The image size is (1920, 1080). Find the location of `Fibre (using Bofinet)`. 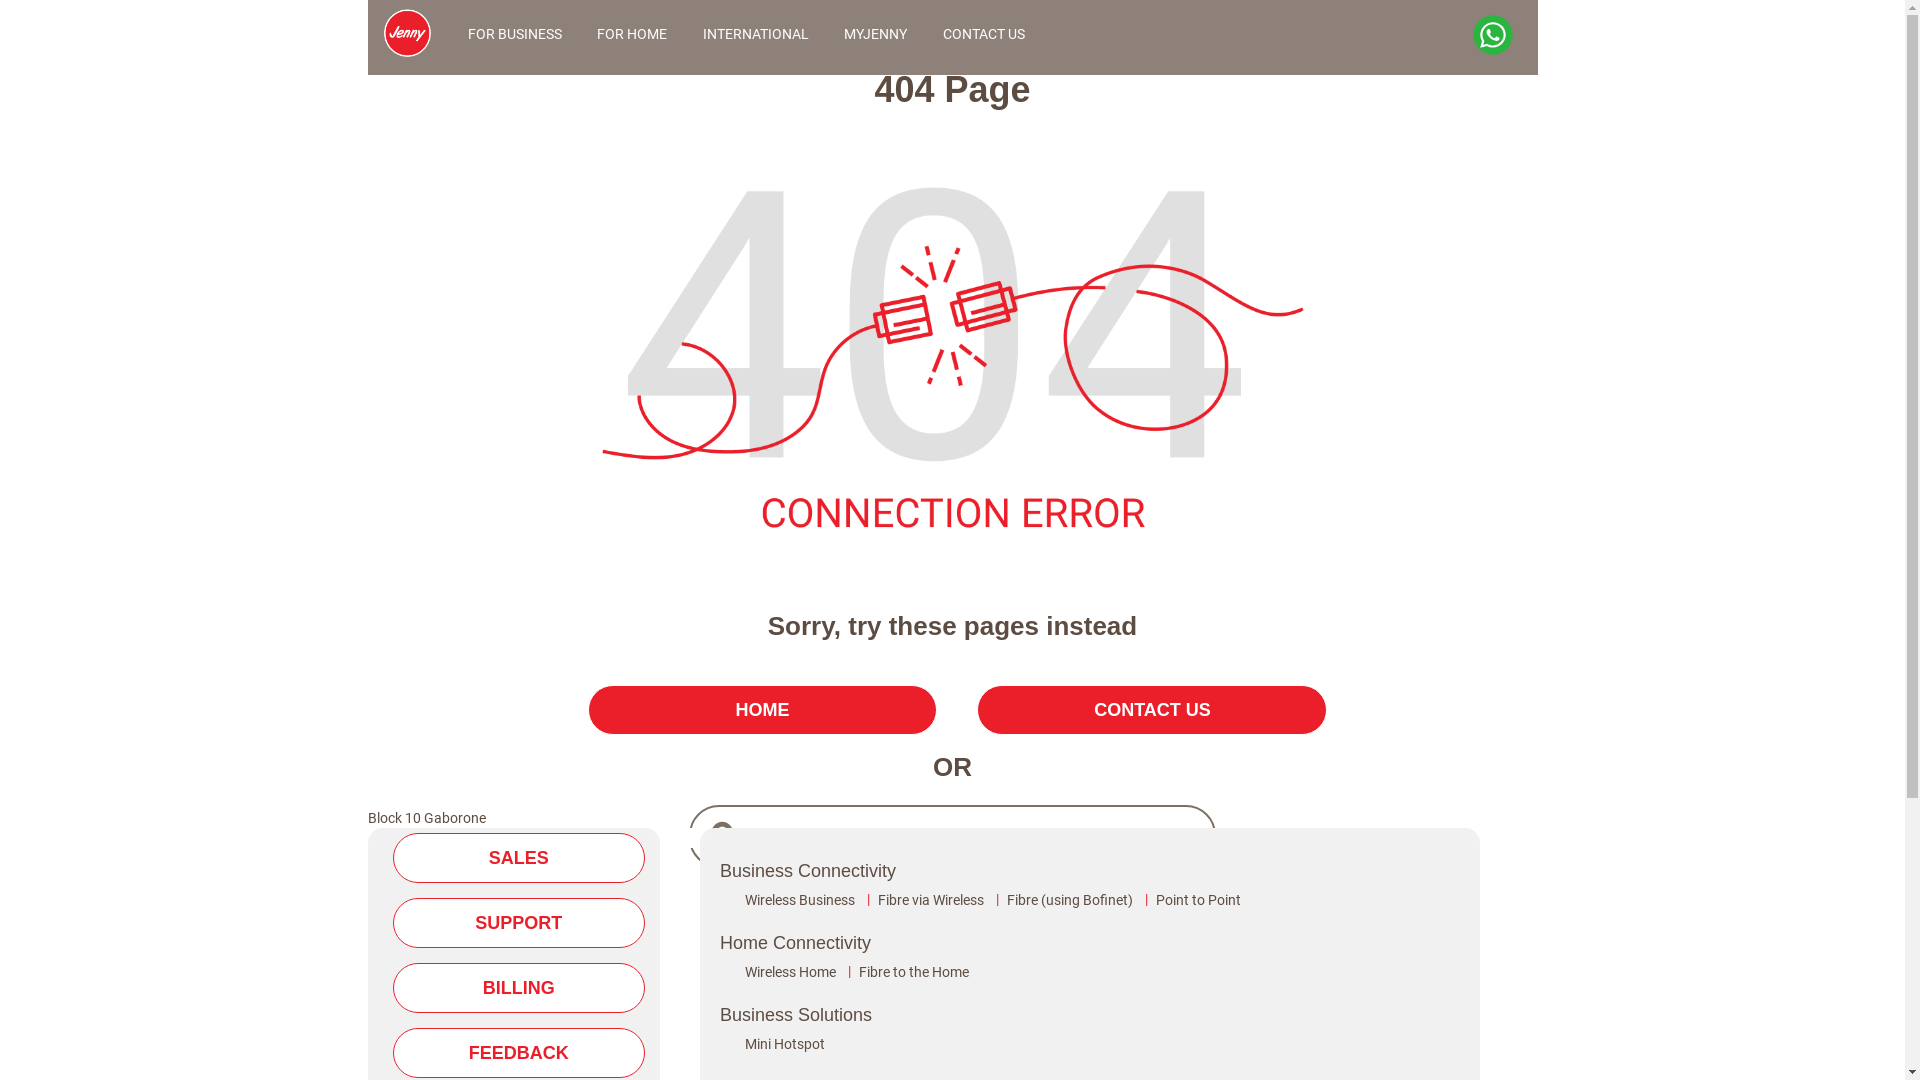

Fibre (using Bofinet) is located at coordinates (1070, 900).